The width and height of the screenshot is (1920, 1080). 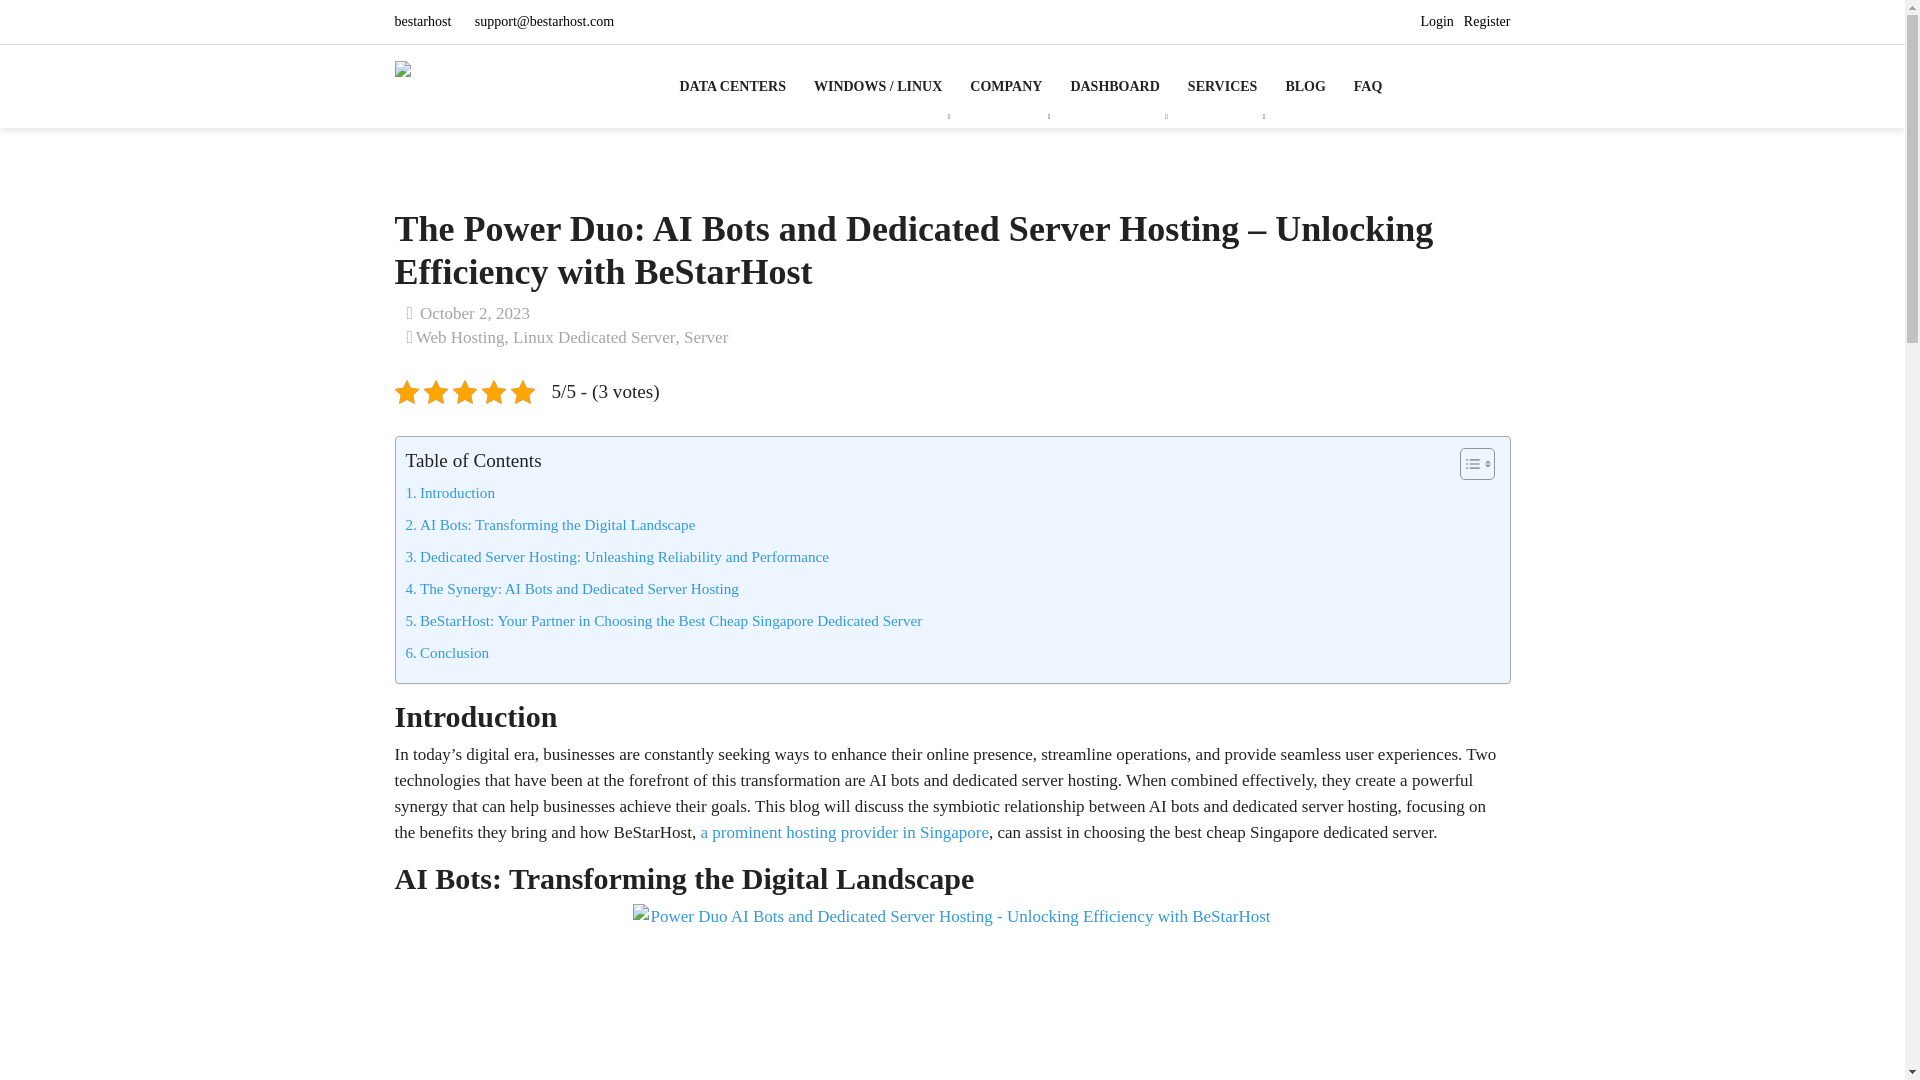 What do you see at coordinates (1222, 86) in the screenshot?
I see `SERVICES` at bounding box center [1222, 86].